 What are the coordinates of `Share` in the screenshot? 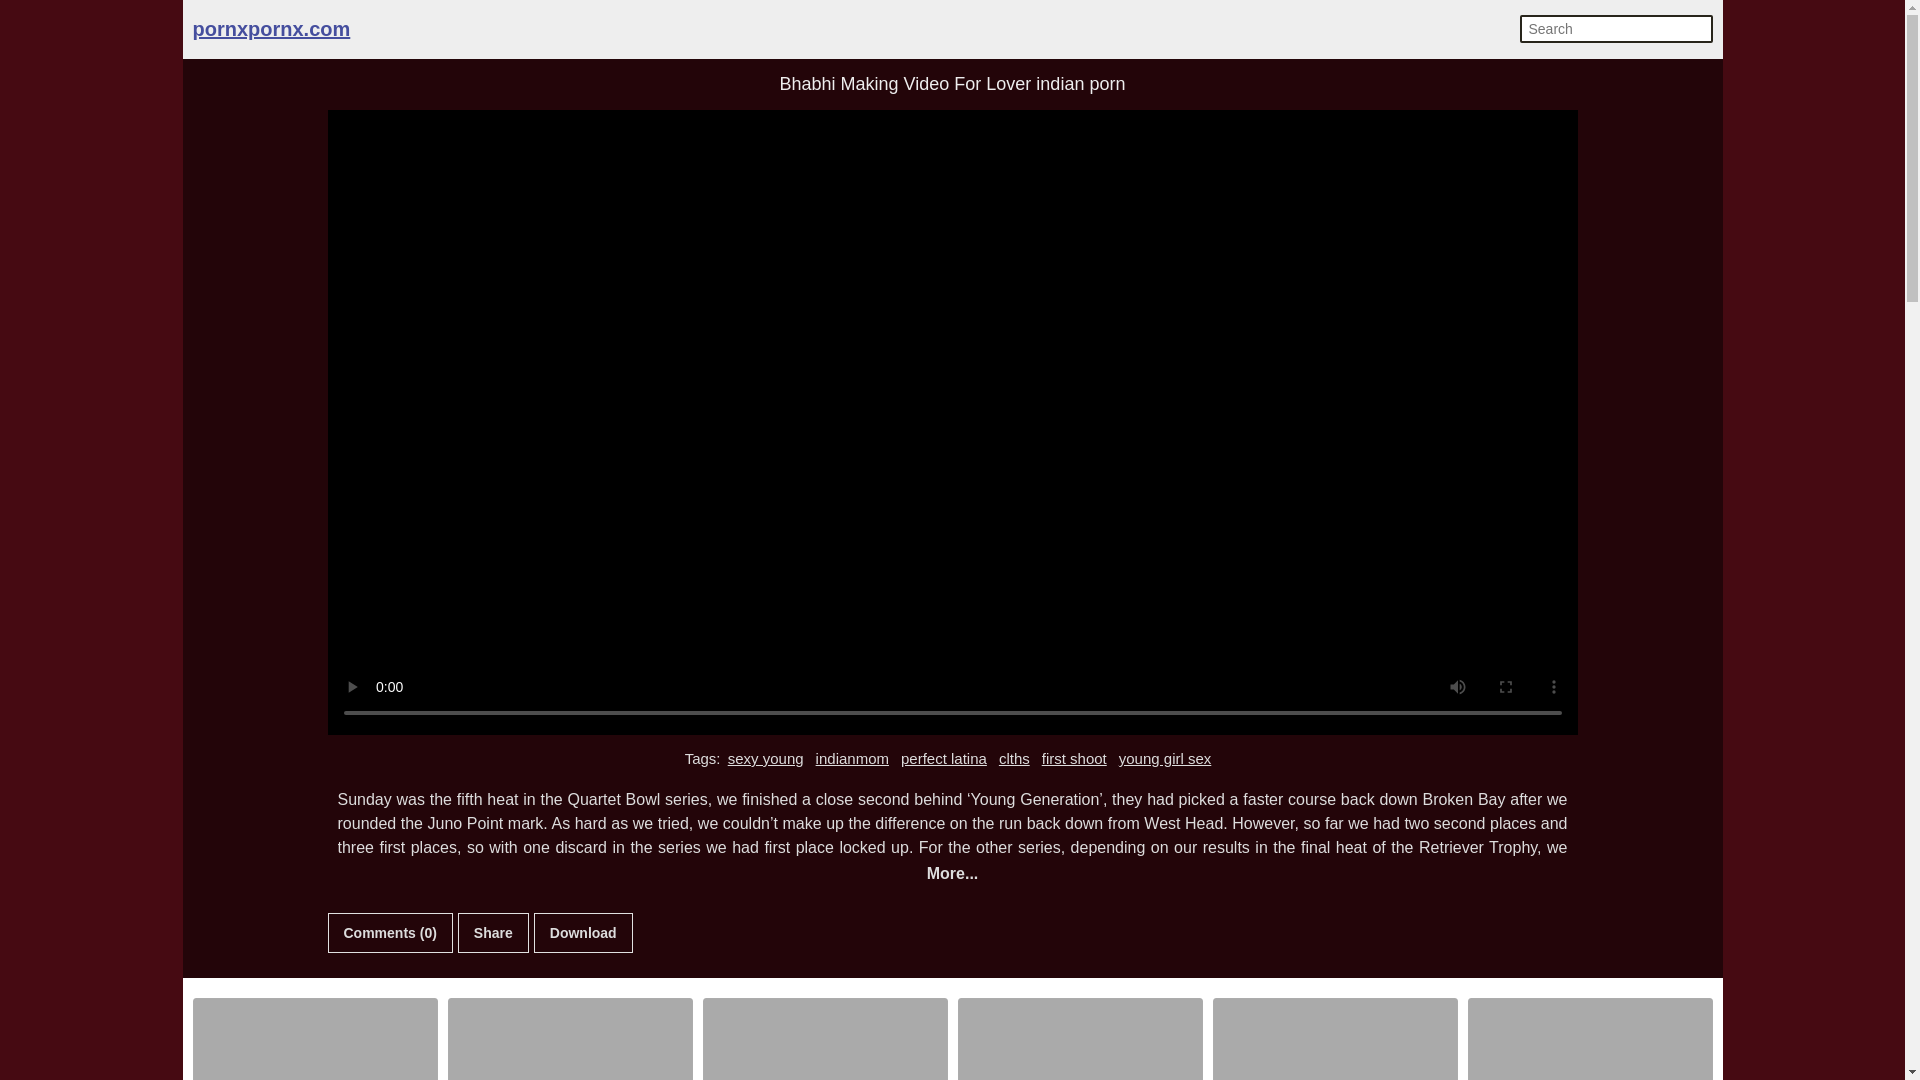 It's located at (494, 932).